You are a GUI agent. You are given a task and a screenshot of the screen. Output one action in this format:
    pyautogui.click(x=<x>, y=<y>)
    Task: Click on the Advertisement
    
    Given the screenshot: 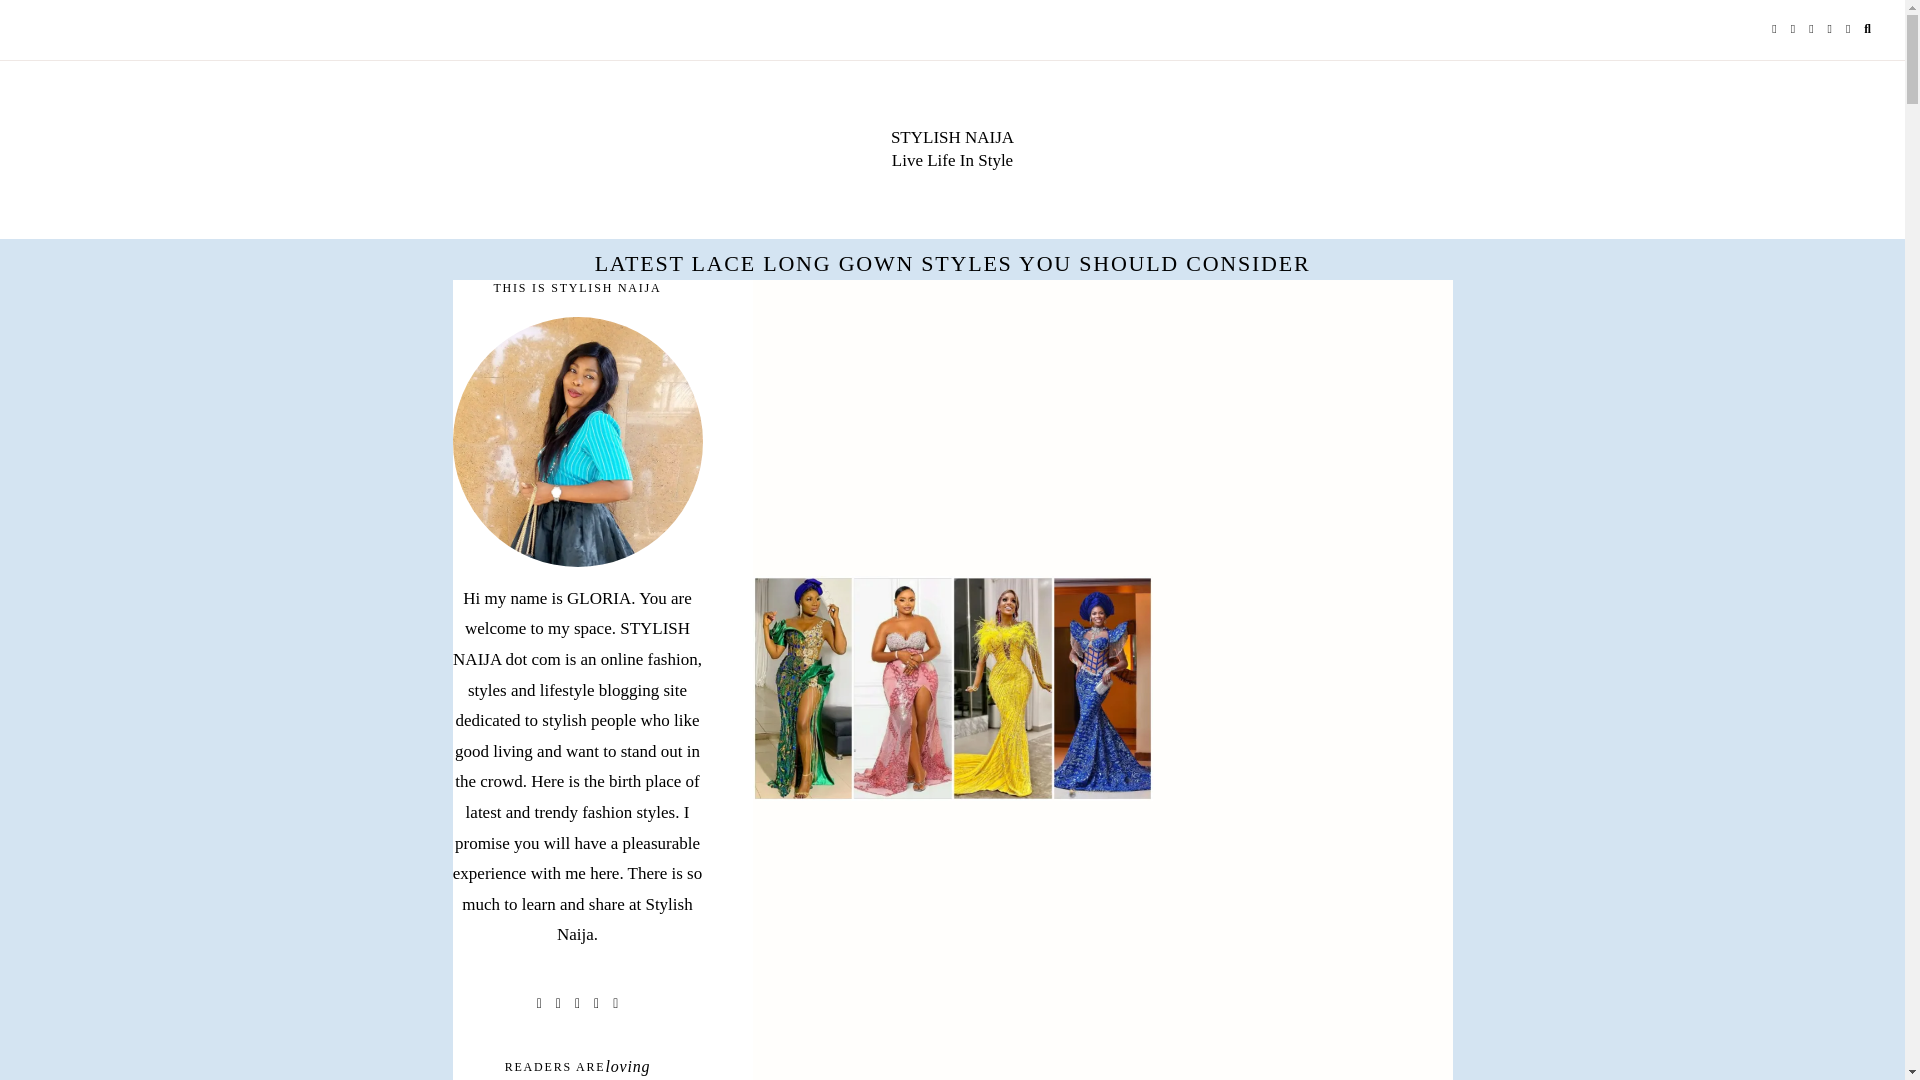 What is the action you would take?
    pyautogui.click(x=1102, y=955)
    